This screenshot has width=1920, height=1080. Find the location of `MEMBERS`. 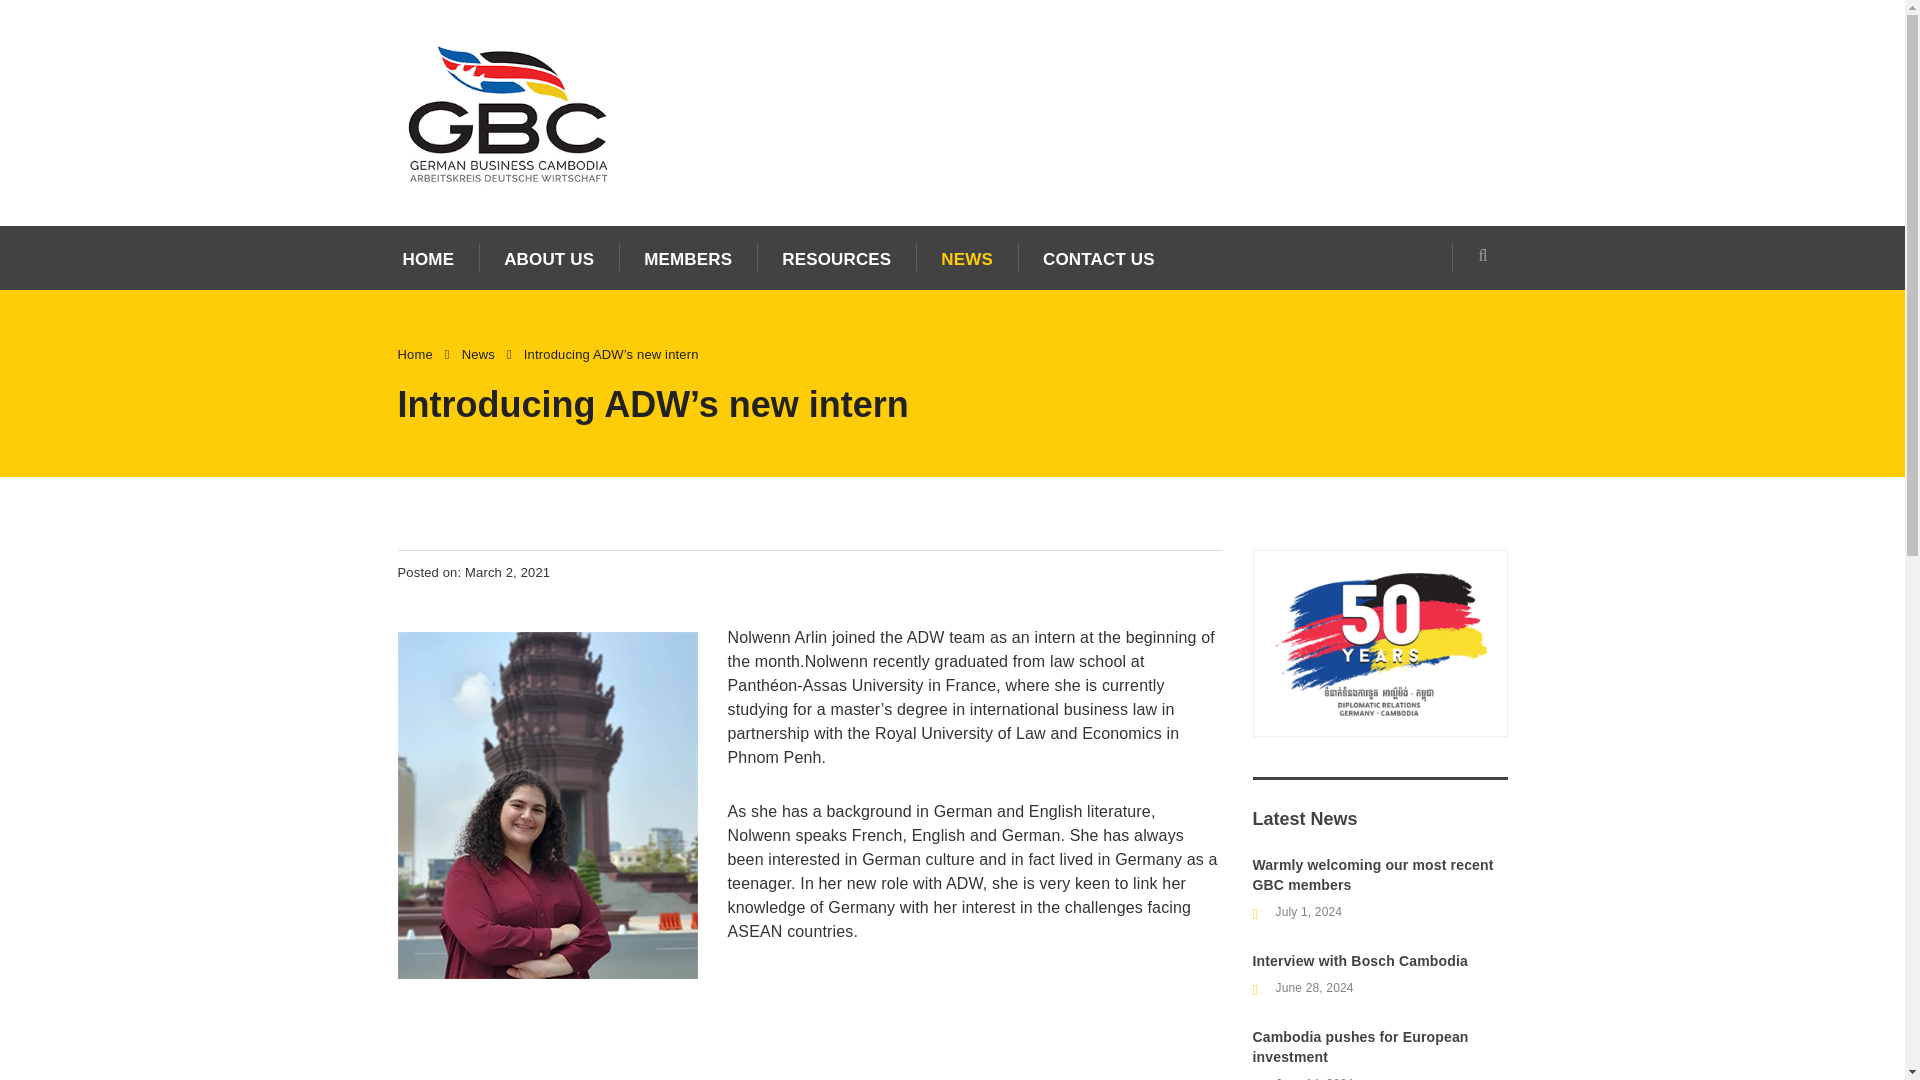

MEMBERS is located at coordinates (687, 258).